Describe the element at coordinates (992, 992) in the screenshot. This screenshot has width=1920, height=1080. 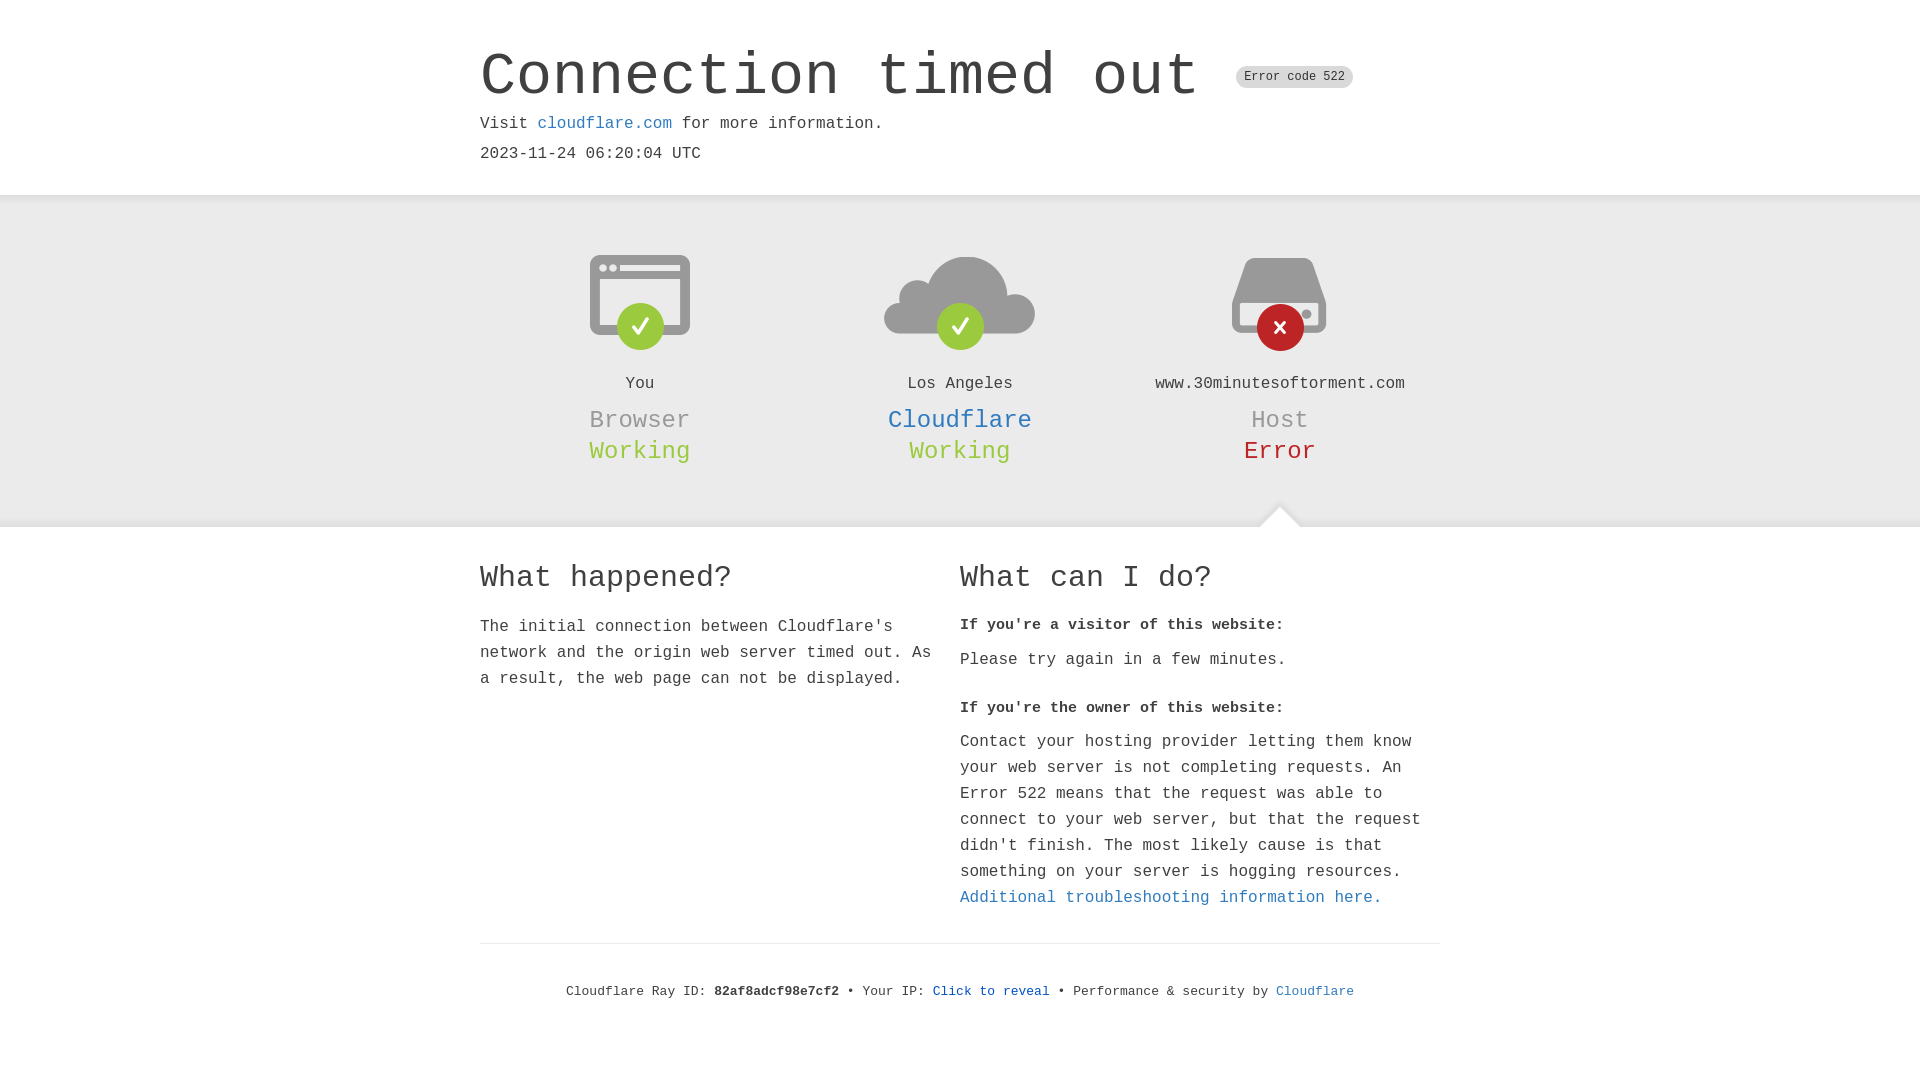
I see `Click to reveal` at that location.